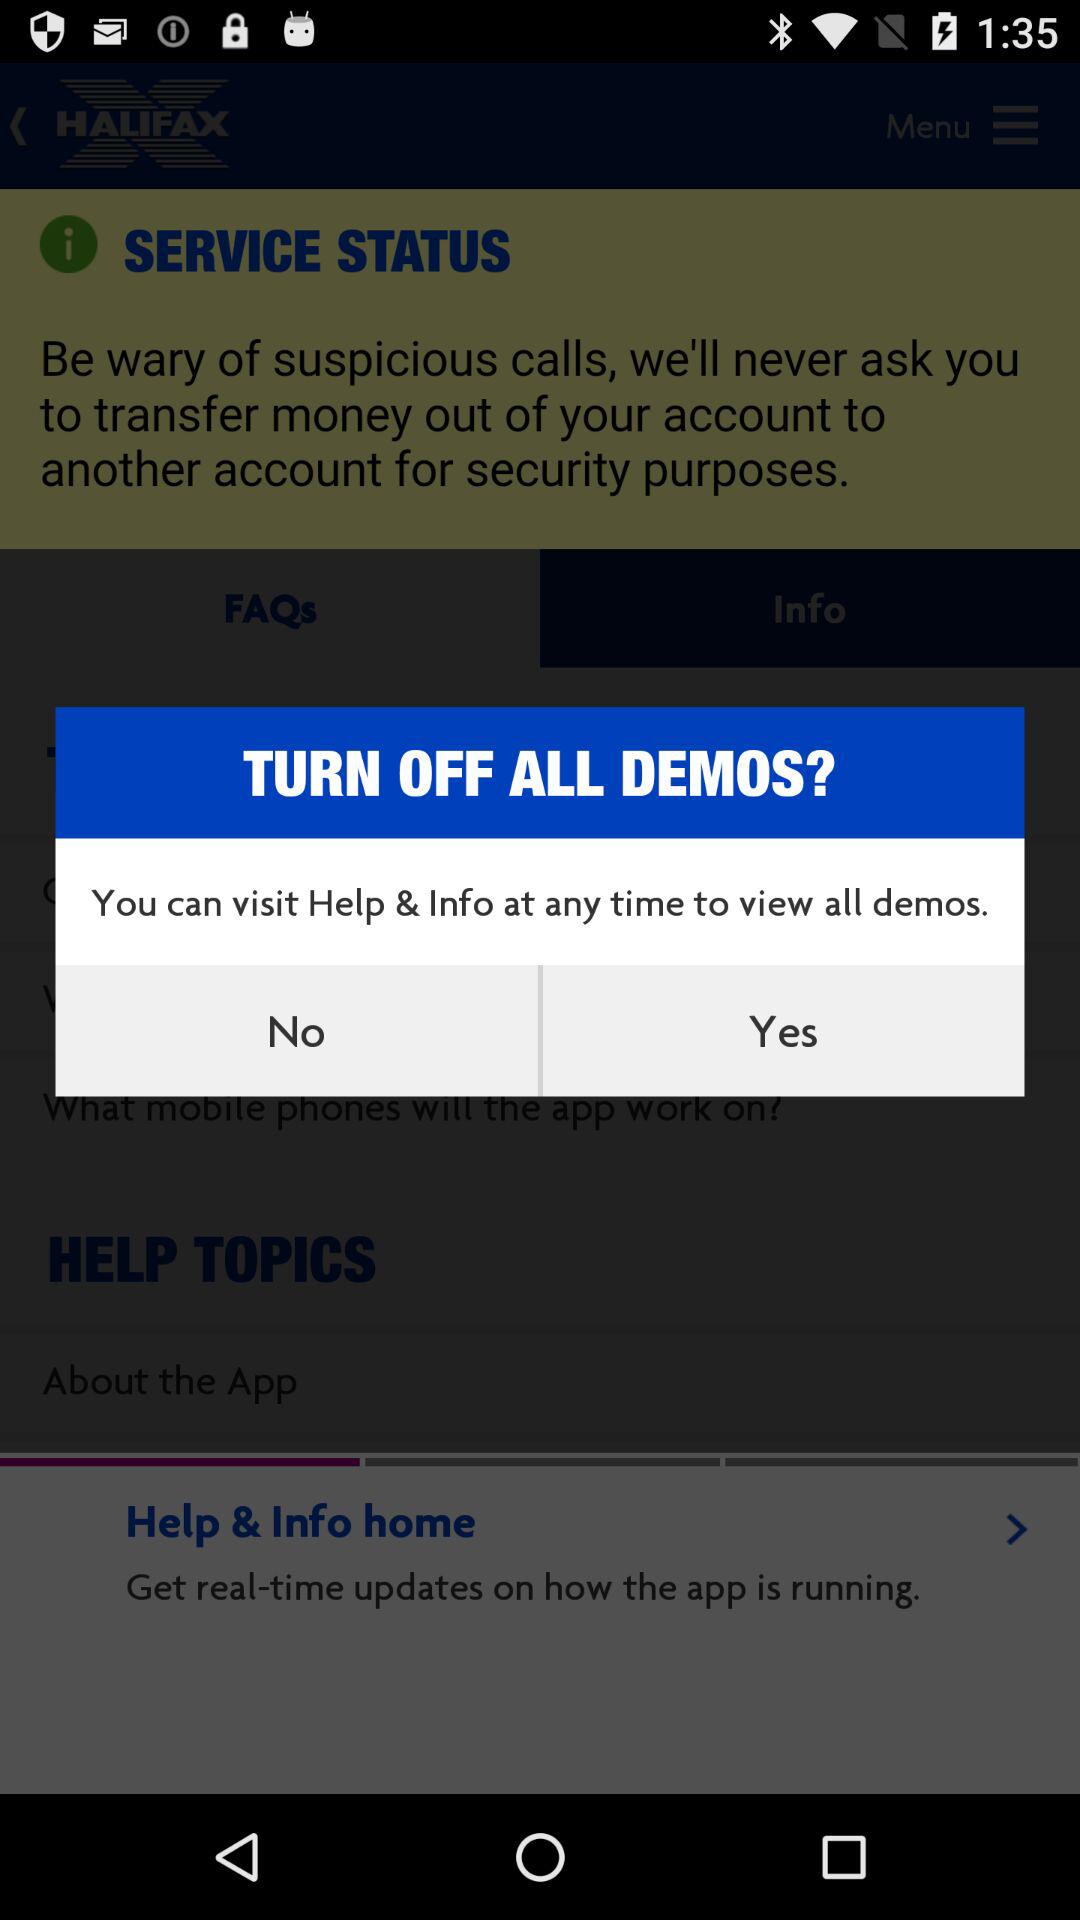 This screenshot has width=1080, height=1920. I want to click on choose item on the right, so click(783, 1030).